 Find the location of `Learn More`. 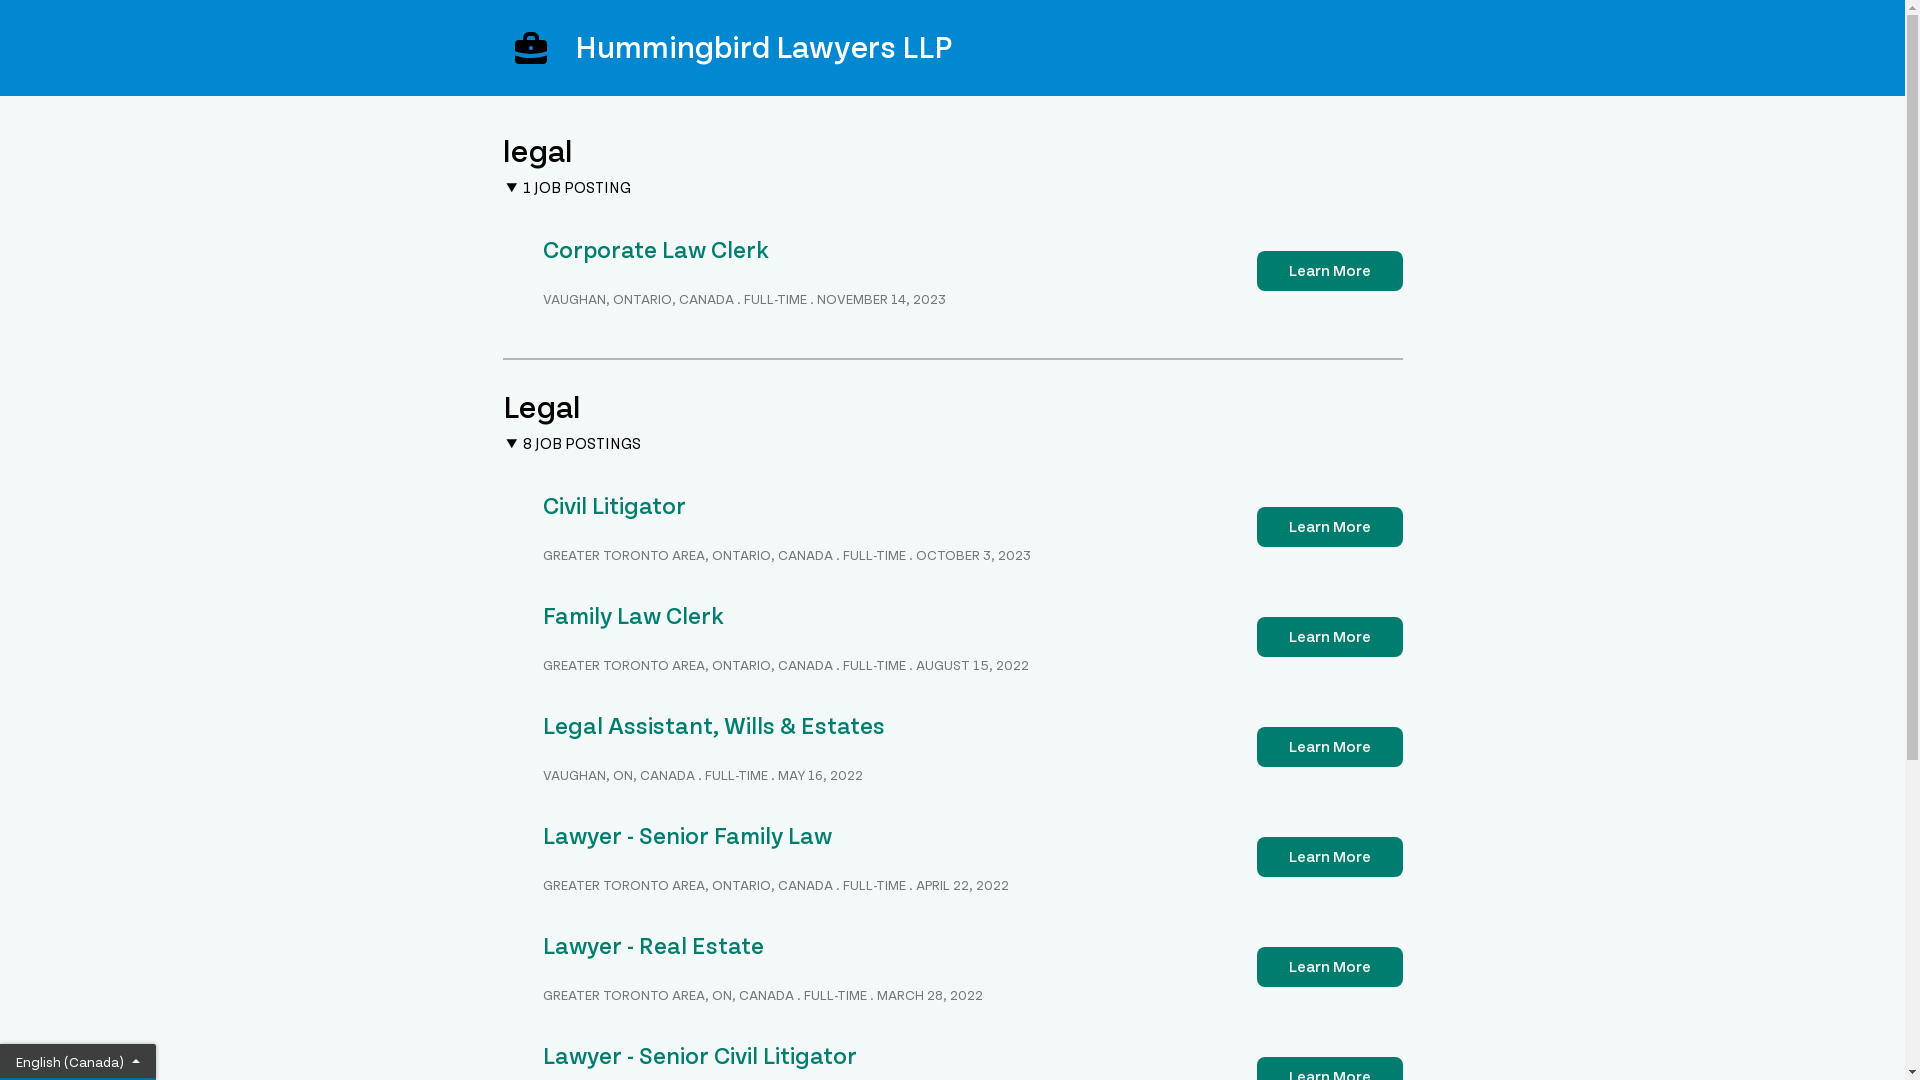

Learn More is located at coordinates (1329, 967).